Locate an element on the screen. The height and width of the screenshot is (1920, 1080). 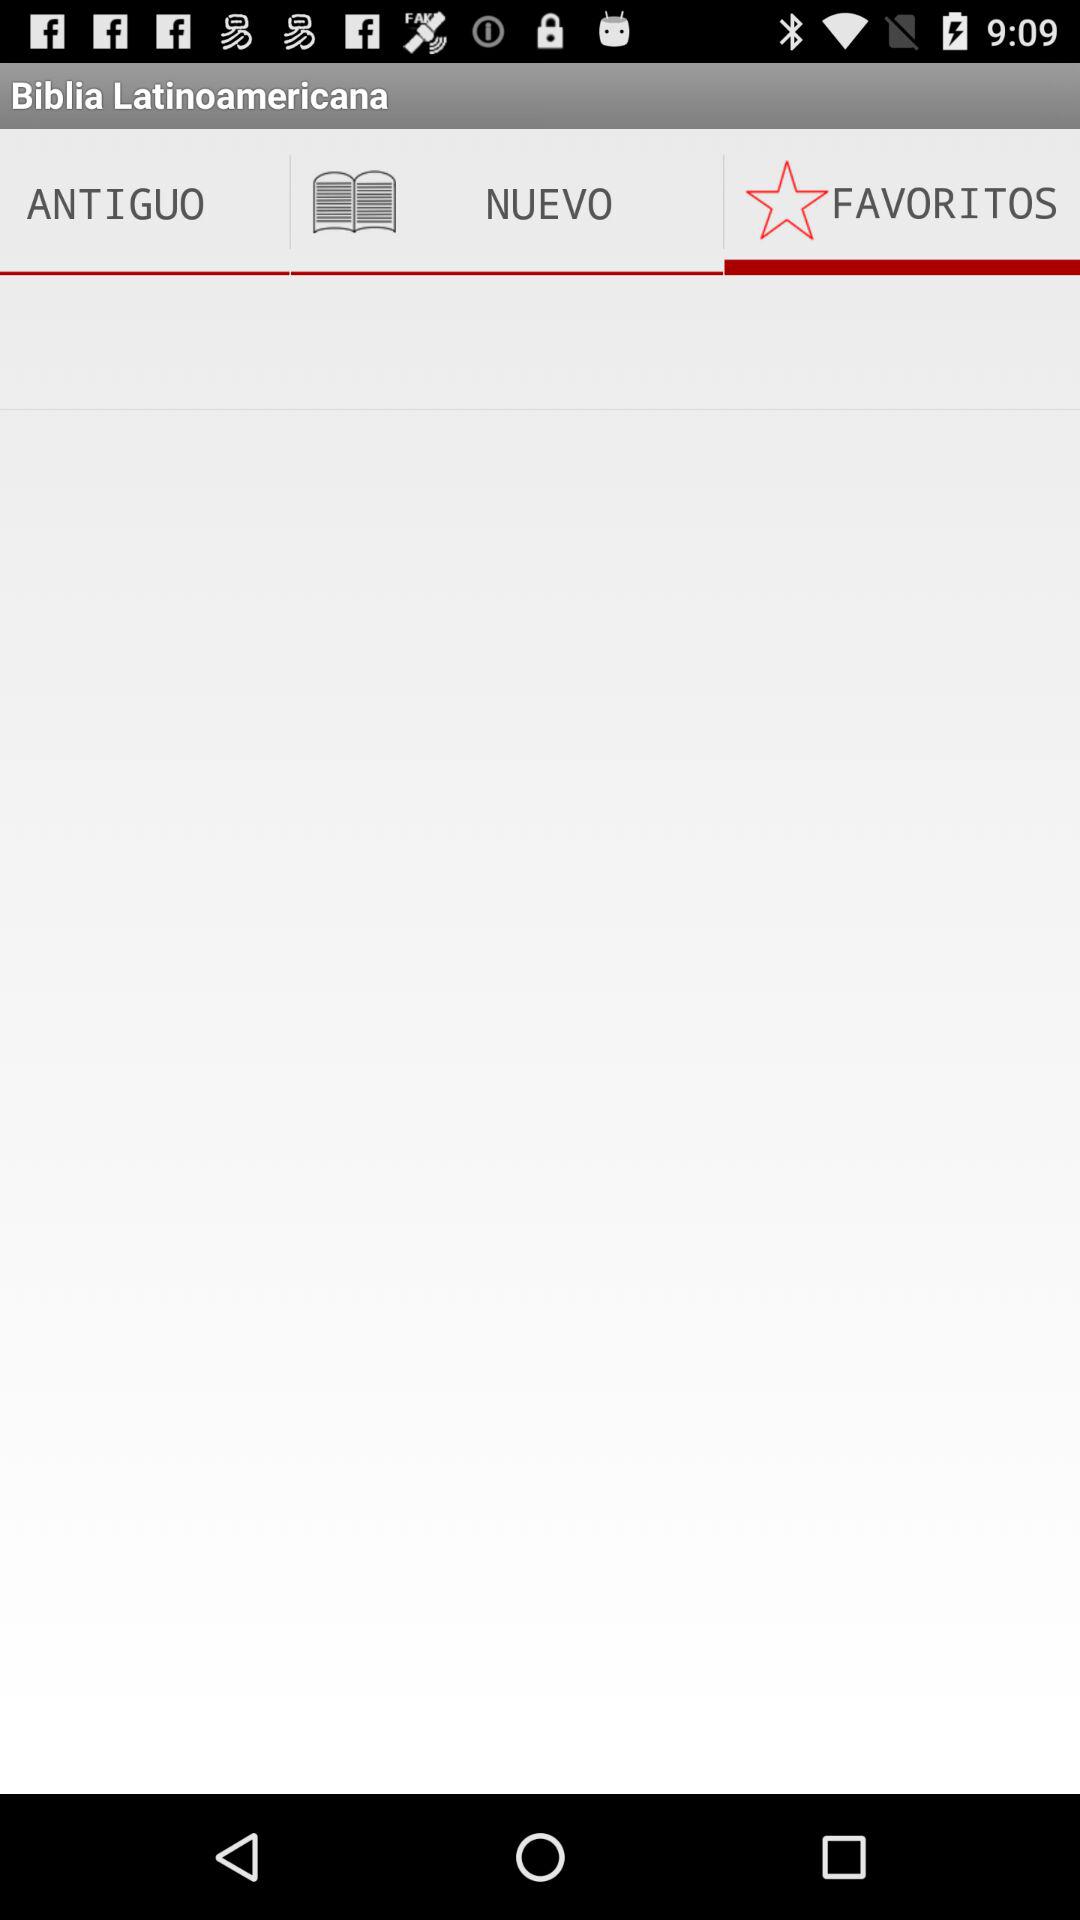
click item at the top left corner is located at coordinates (144, 202).